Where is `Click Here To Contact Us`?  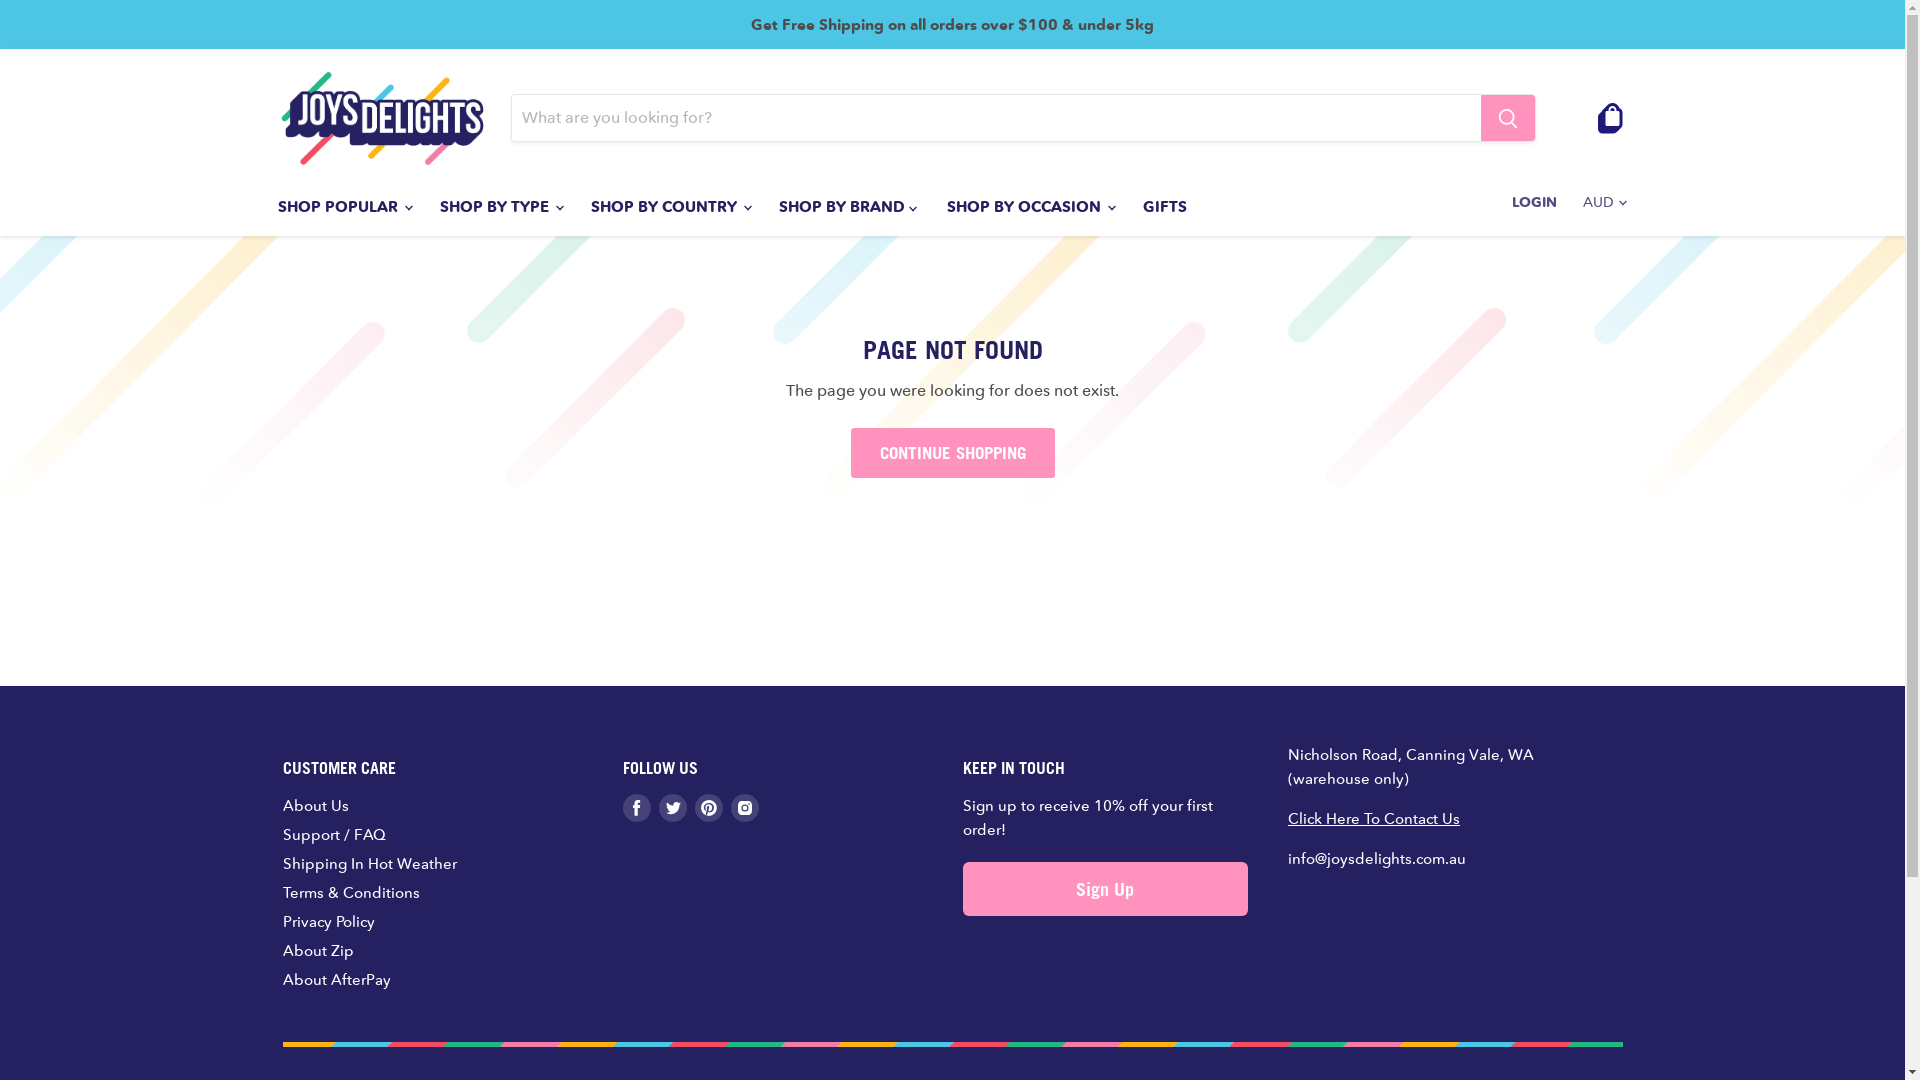
Click Here To Contact Us is located at coordinates (1374, 818).